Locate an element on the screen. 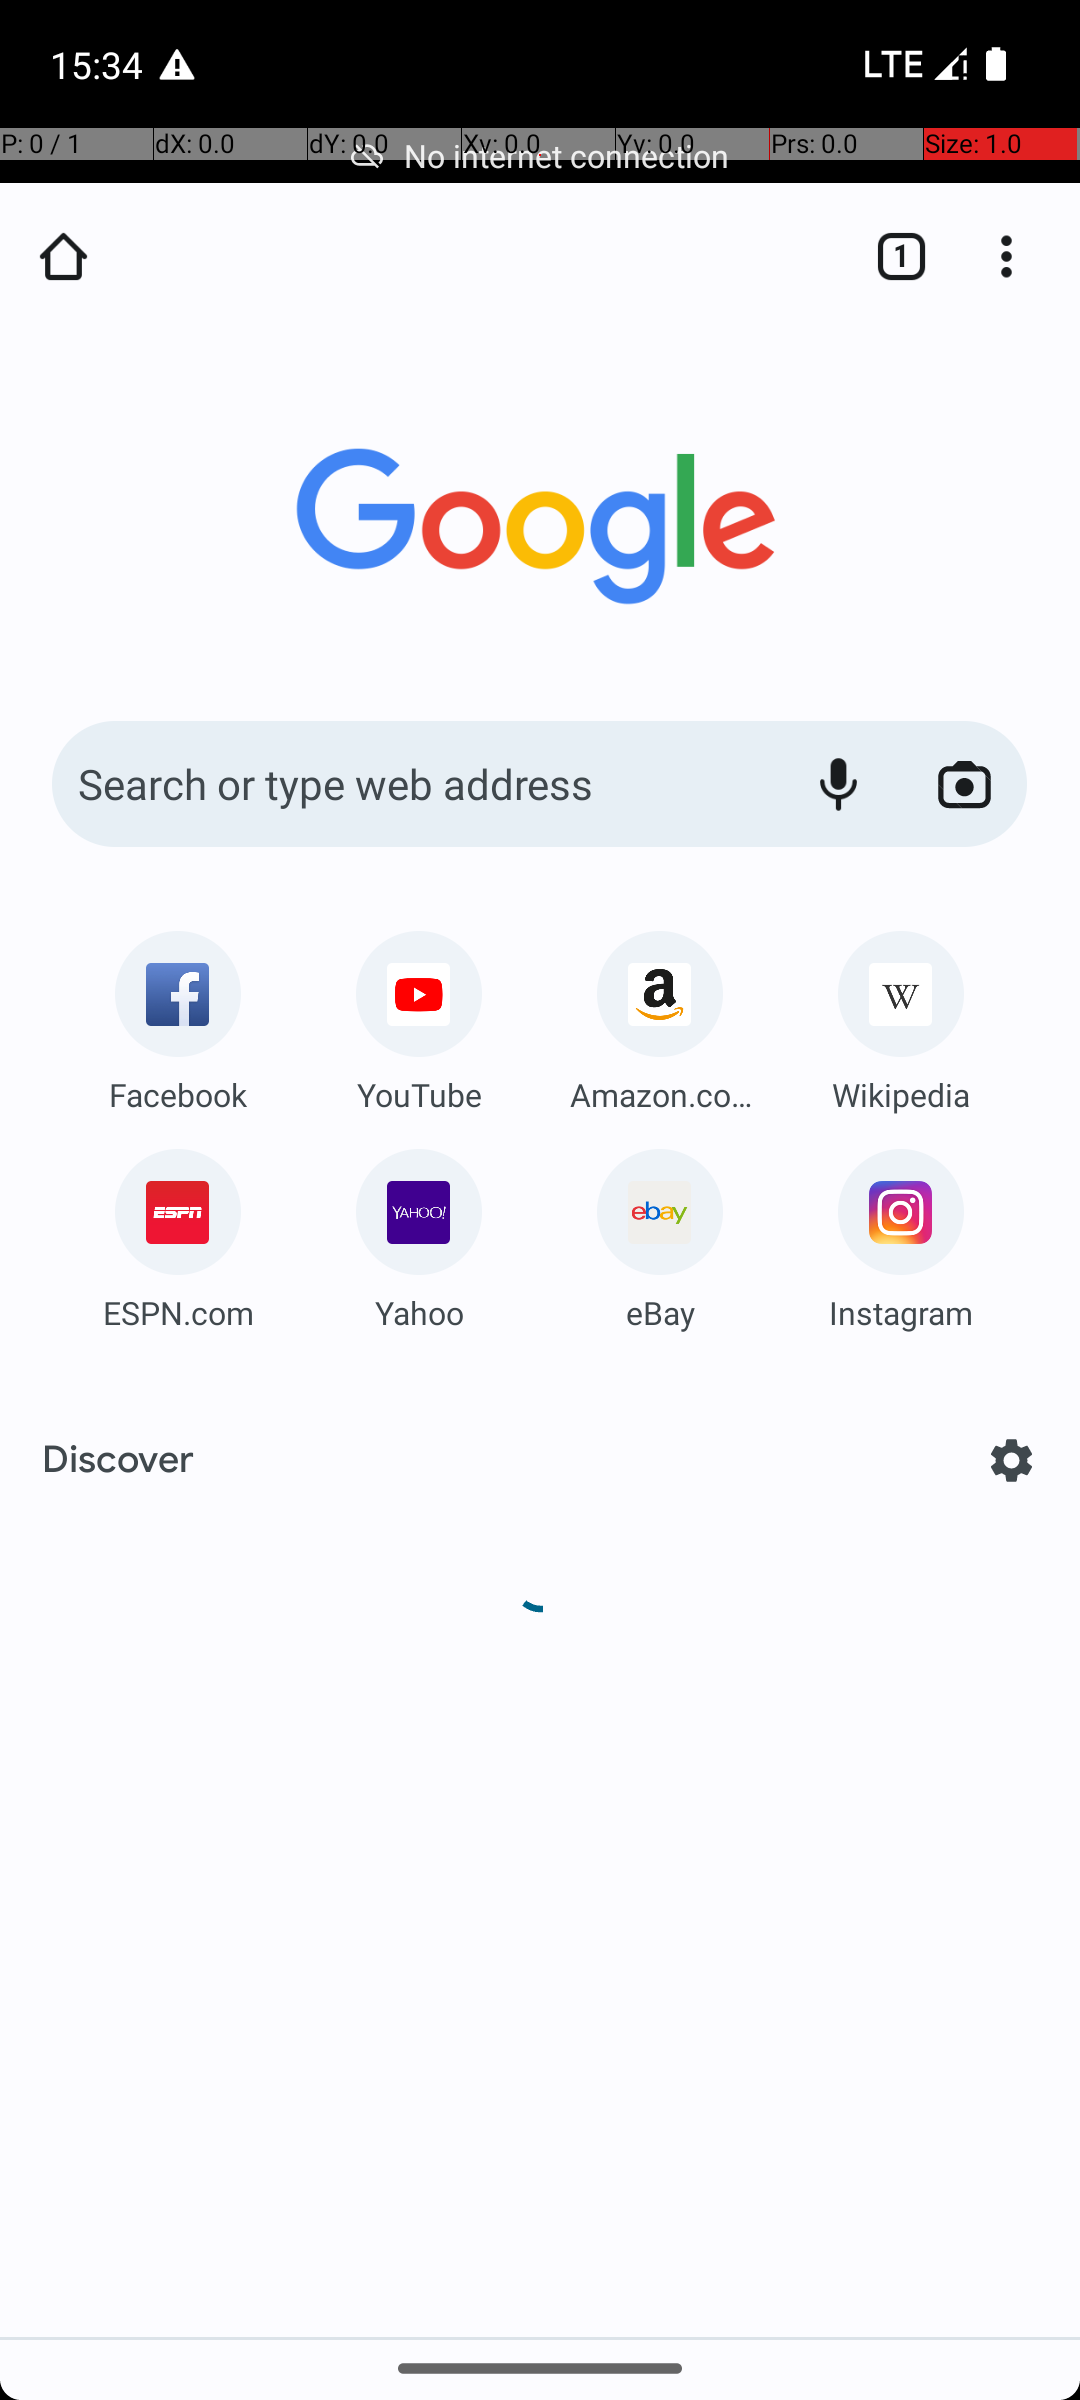 The width and height of the screenshot is (1080, 2400). ESPN.com is located at coordinates (178, 1312).